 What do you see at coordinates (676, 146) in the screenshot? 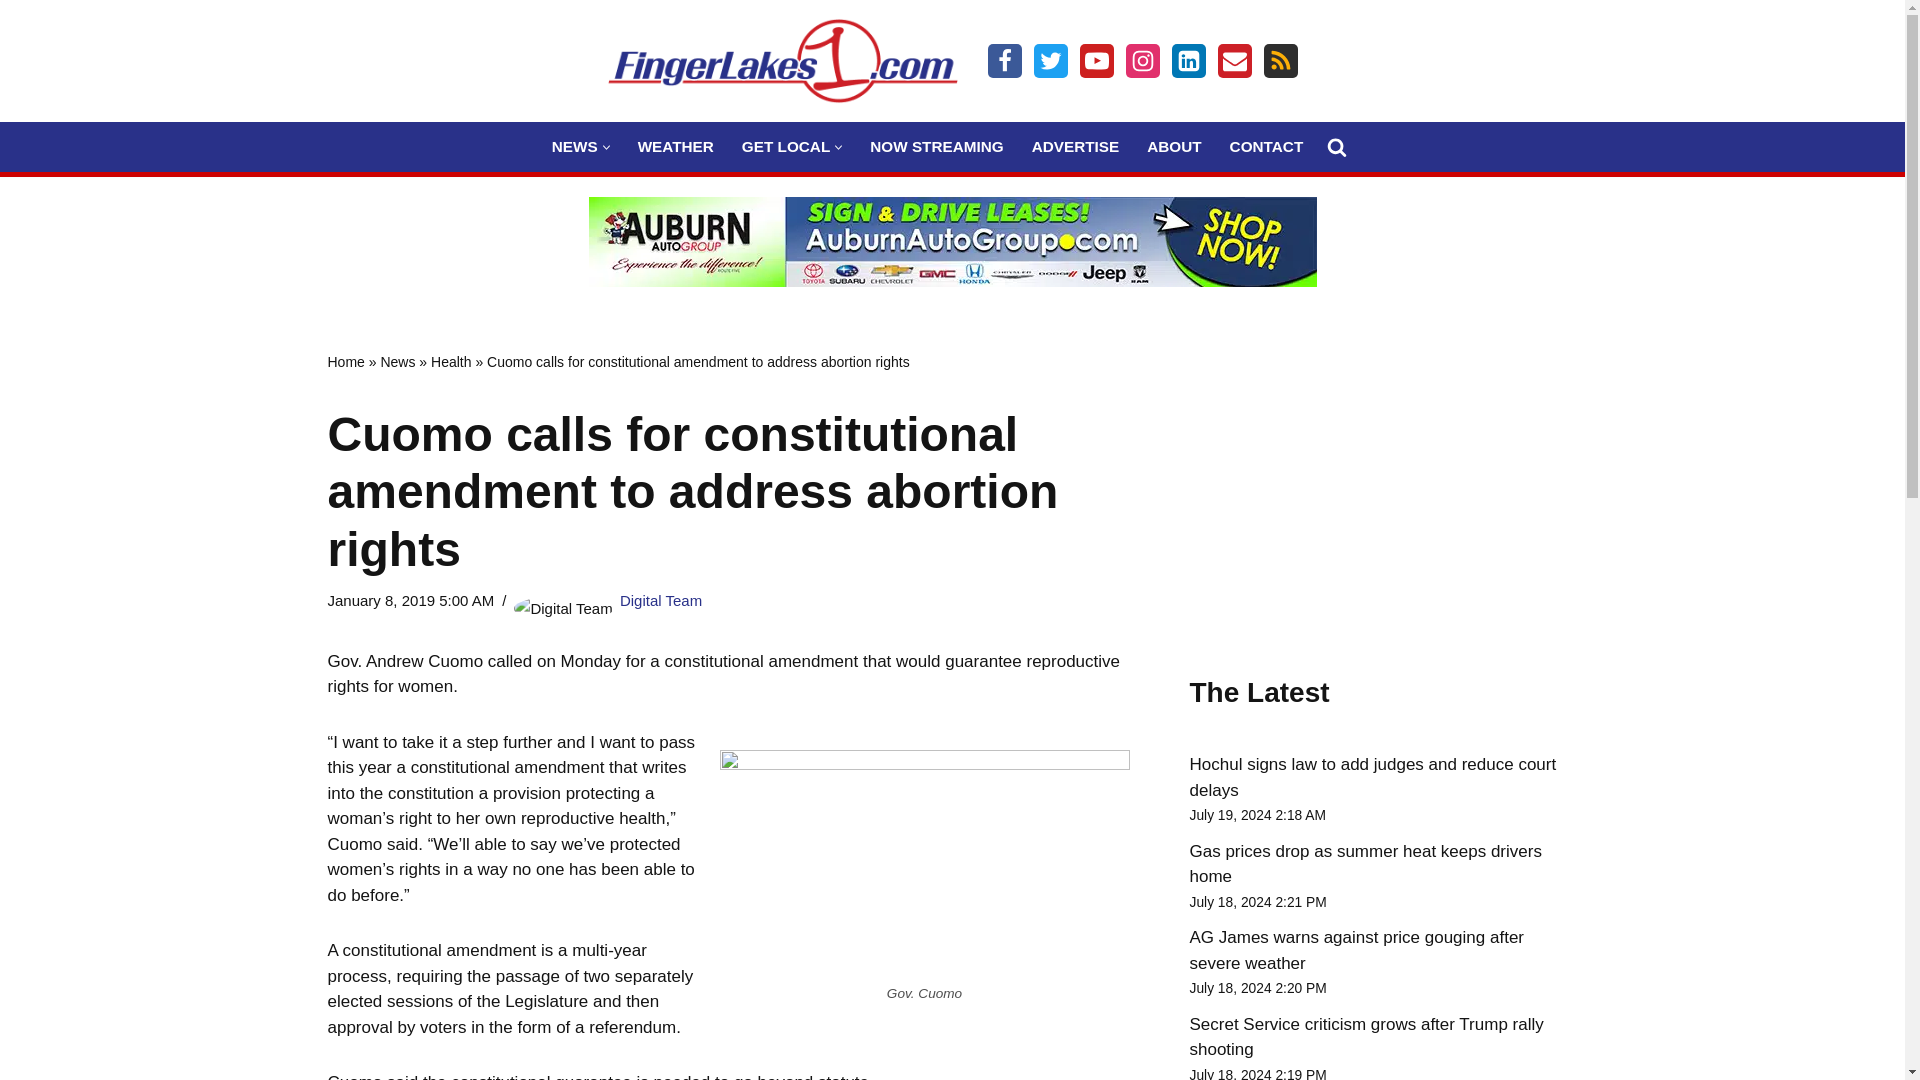
I see `WEATHER` at bounding box center [676, 146].